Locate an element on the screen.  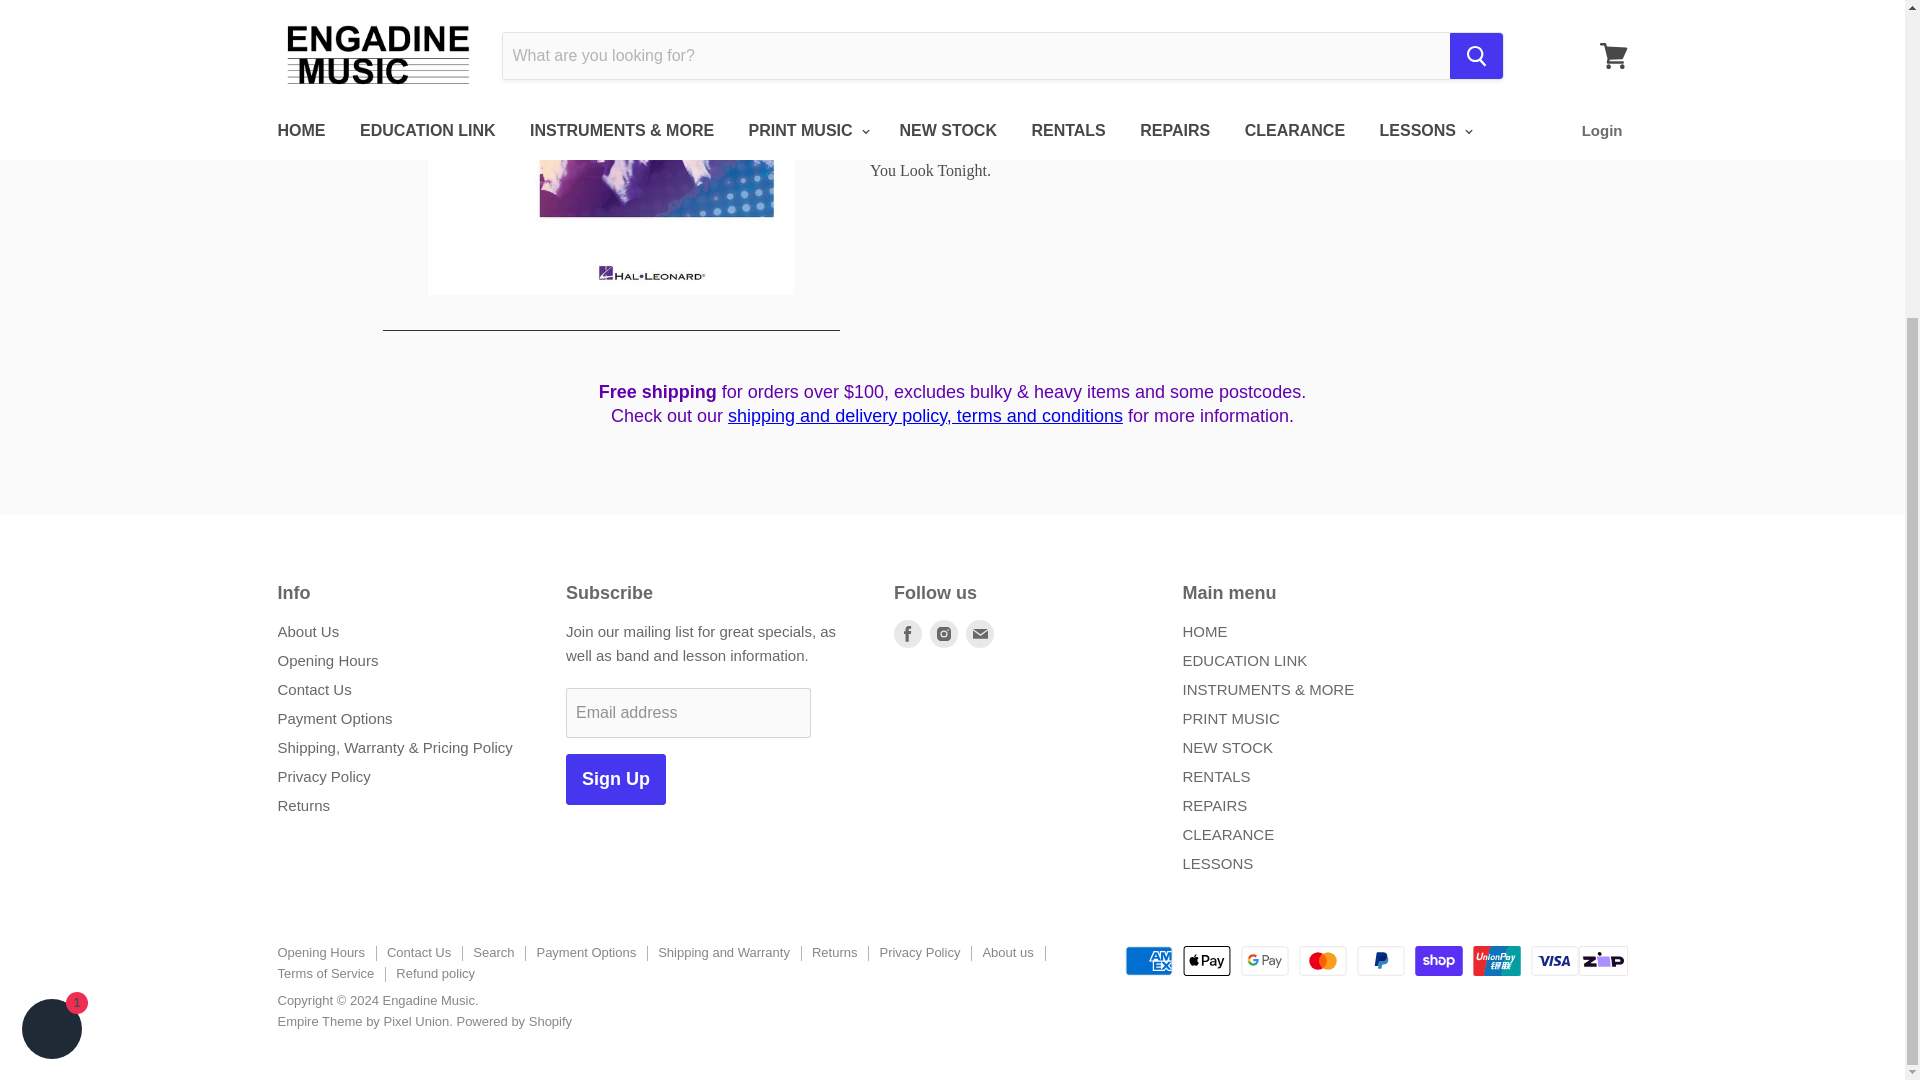
Apple Pay is located at coordinates (1206, 961).